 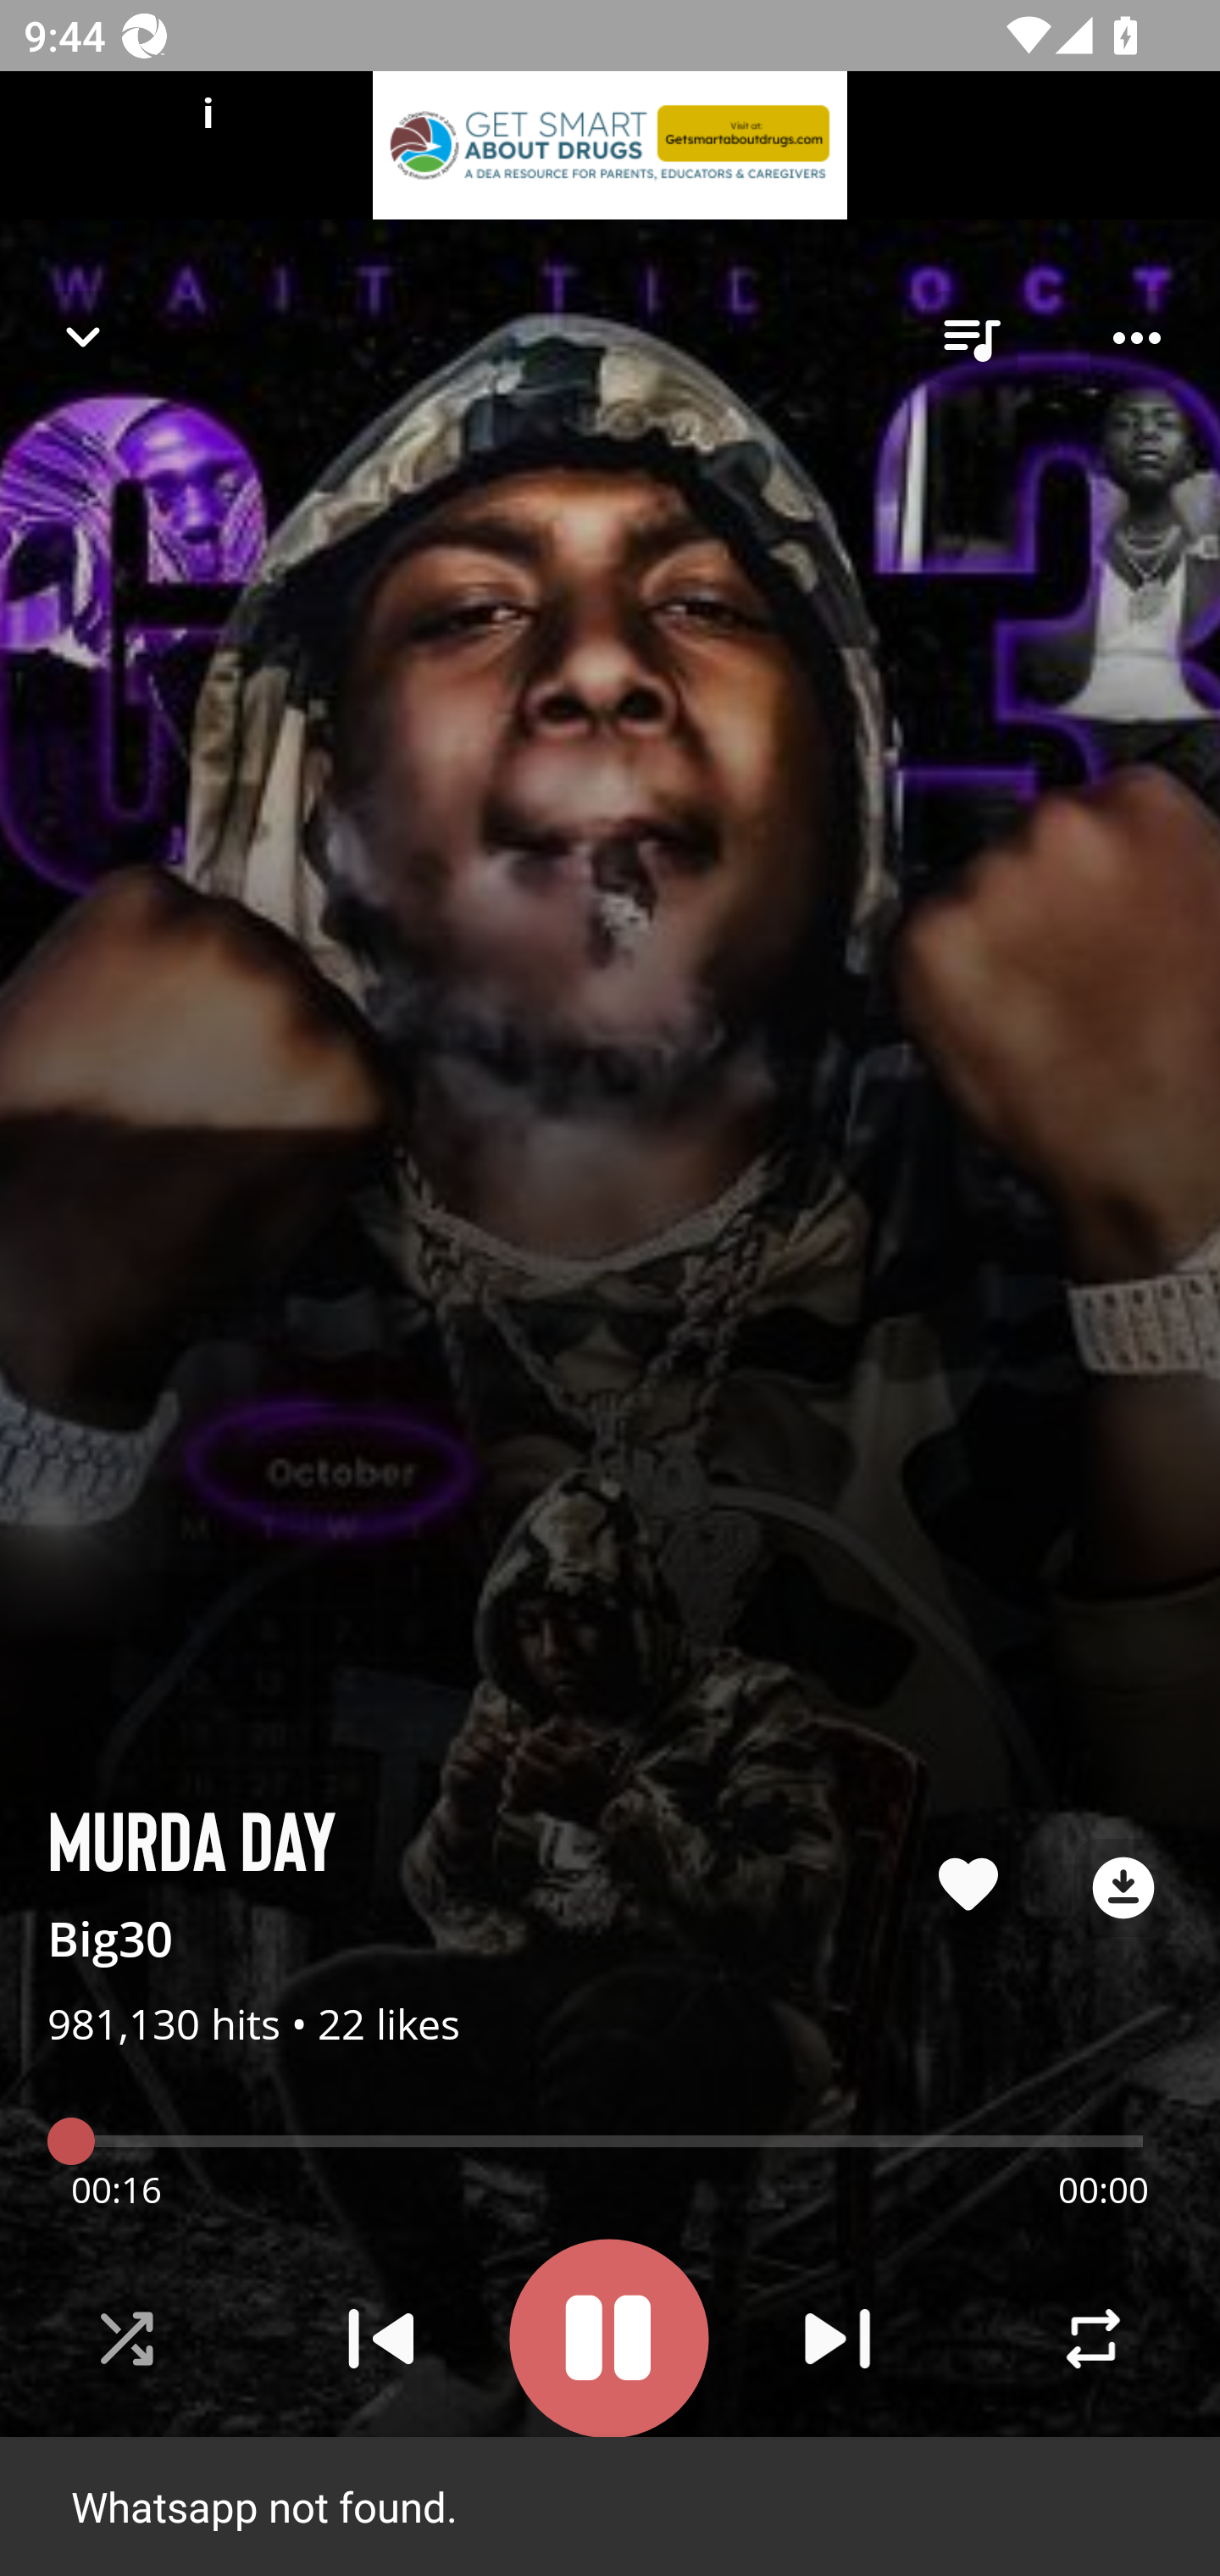 I want to click on Player options, so click(x=1137, y=339).